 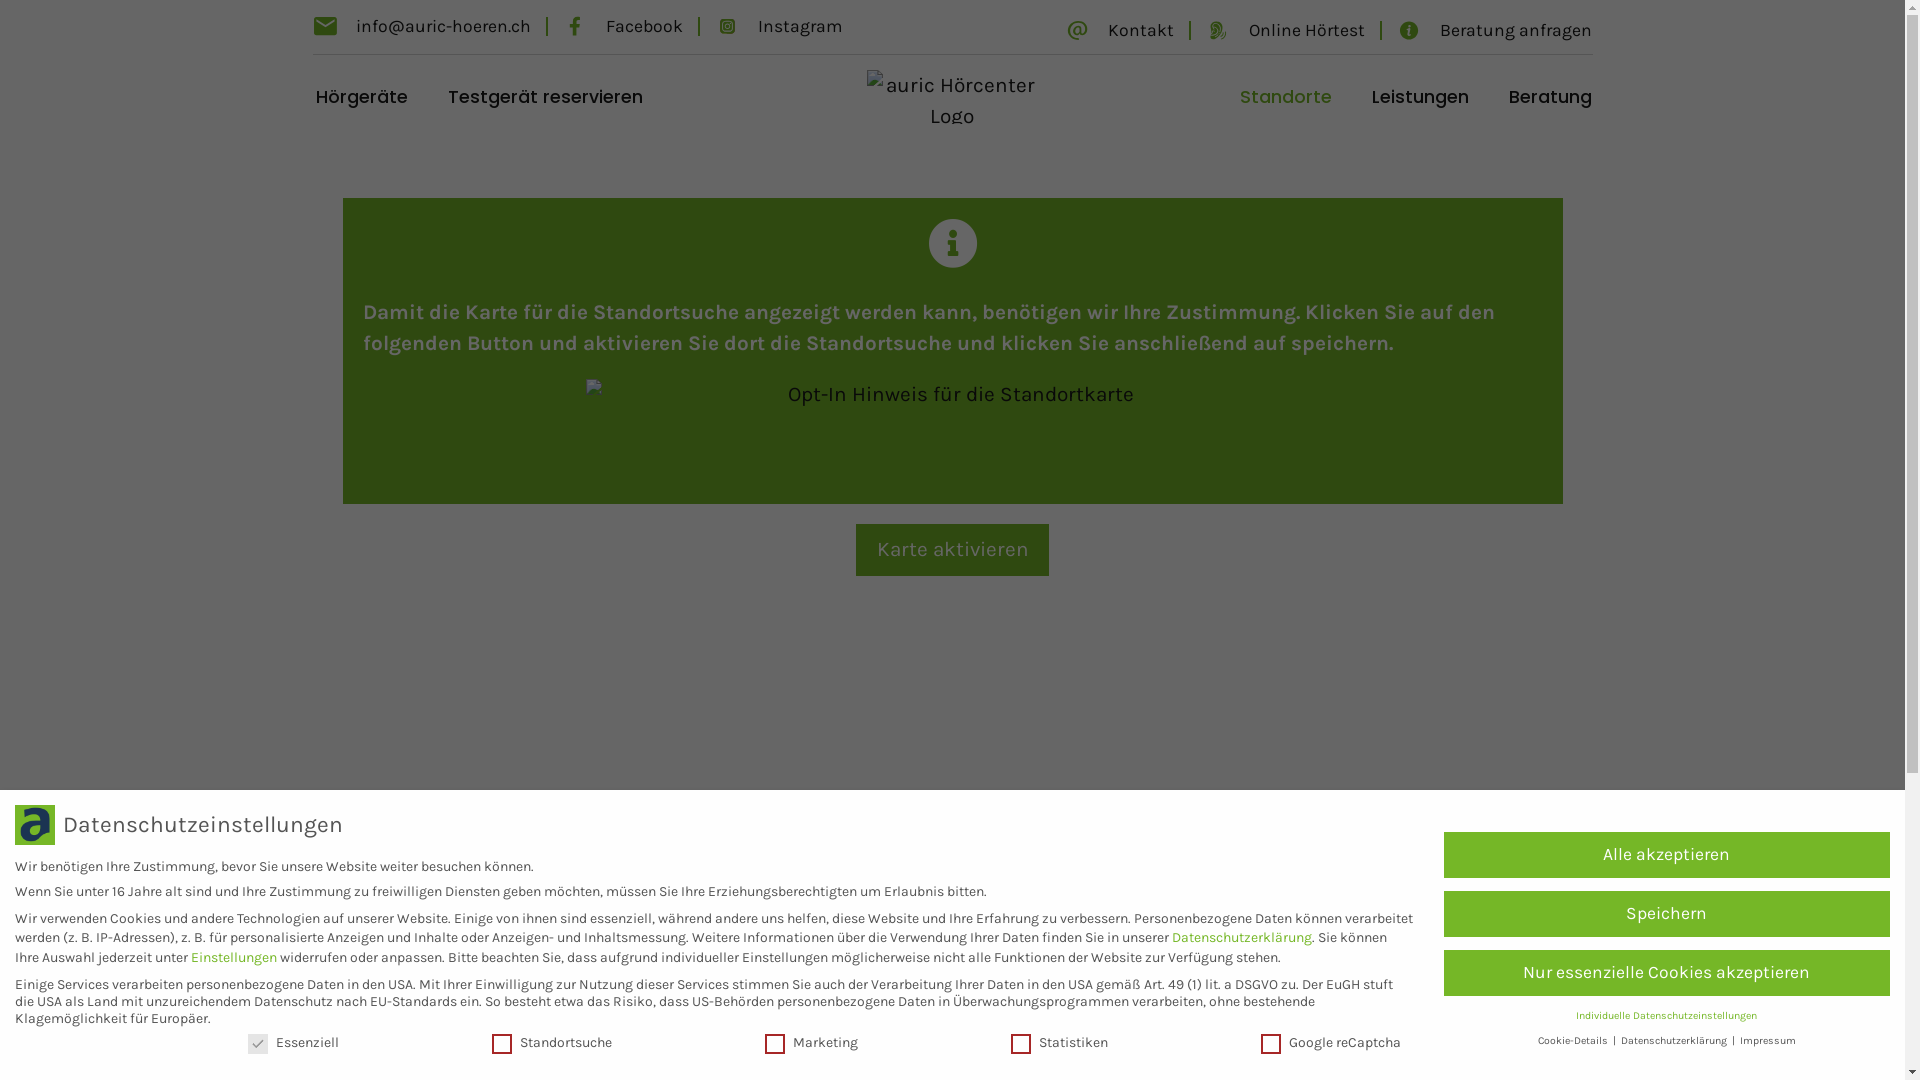 I want to click on Einstellungen, so click(x=234, y=958).